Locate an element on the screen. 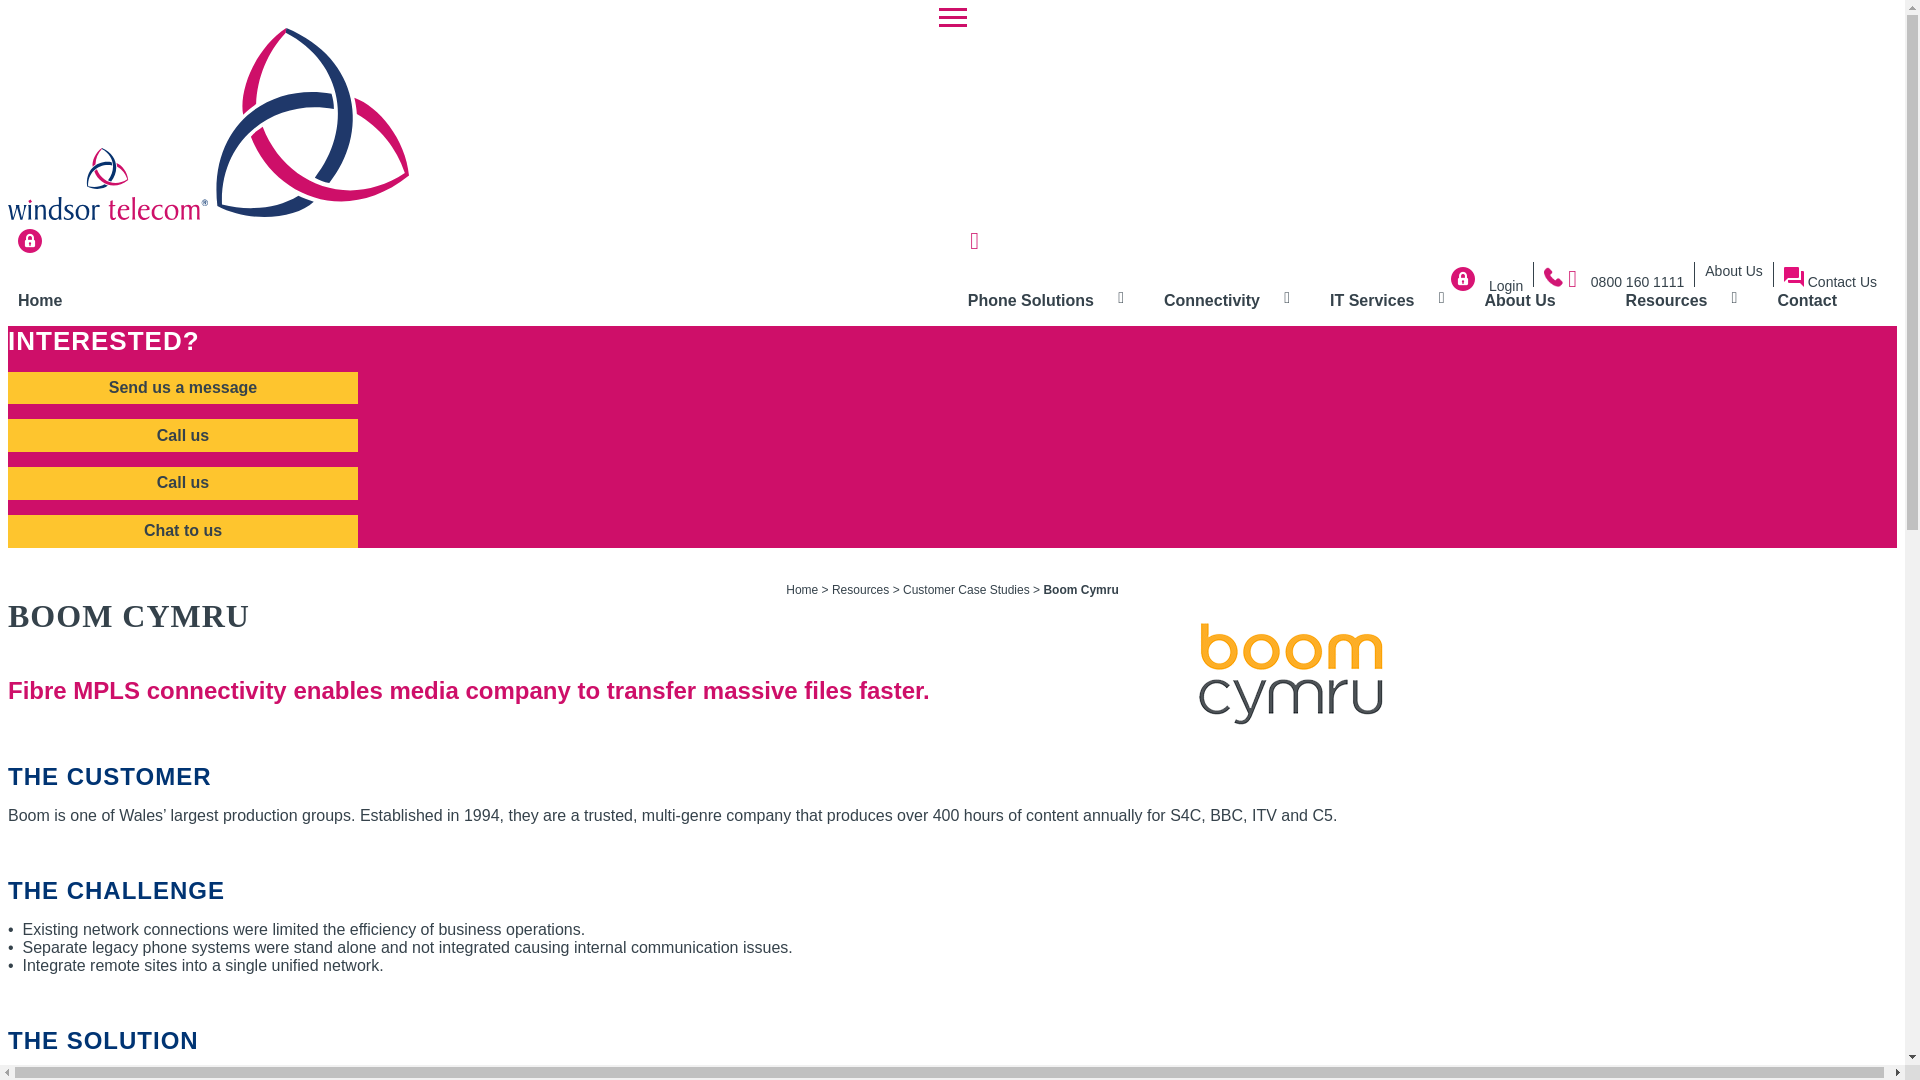 This screenshot has height=1080, width=1920. 0800 160 1111 is located at coordinates (1613, 282).